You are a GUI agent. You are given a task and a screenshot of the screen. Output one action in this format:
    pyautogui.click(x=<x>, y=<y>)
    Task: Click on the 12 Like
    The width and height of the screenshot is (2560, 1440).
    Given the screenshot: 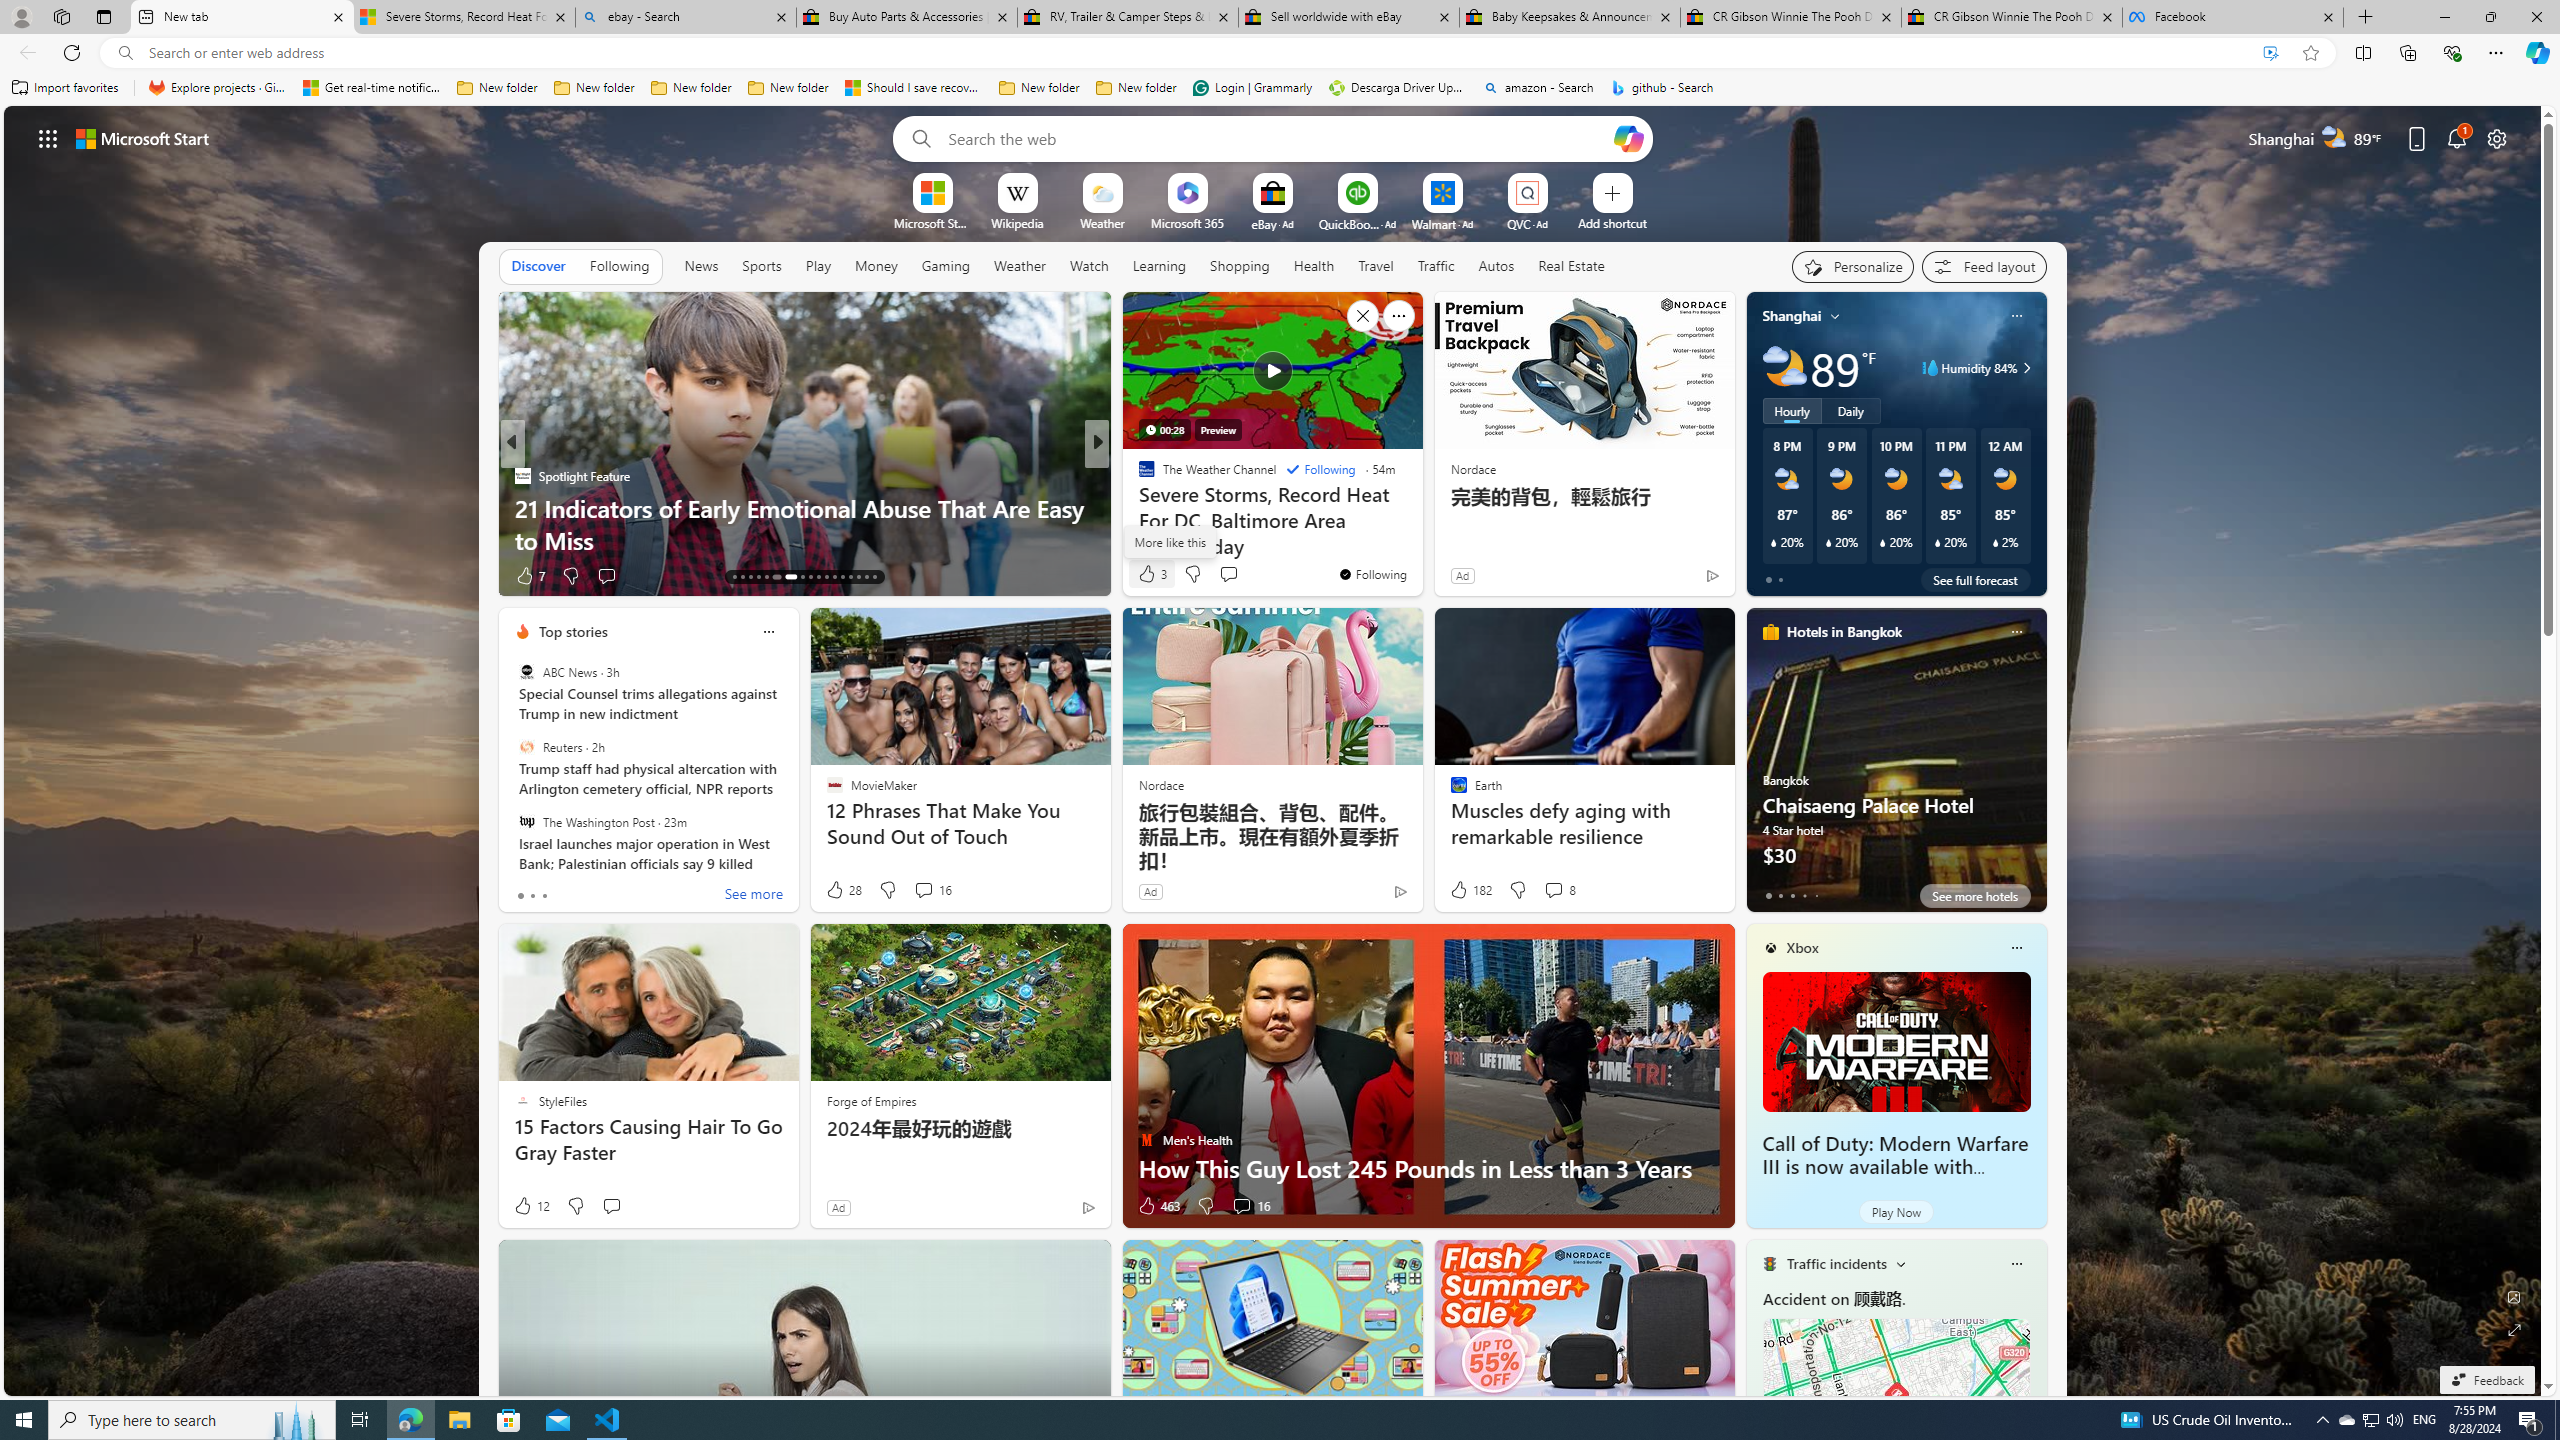 What is the action you would take?
    pyautogui.click(x=531, y=1206)
    